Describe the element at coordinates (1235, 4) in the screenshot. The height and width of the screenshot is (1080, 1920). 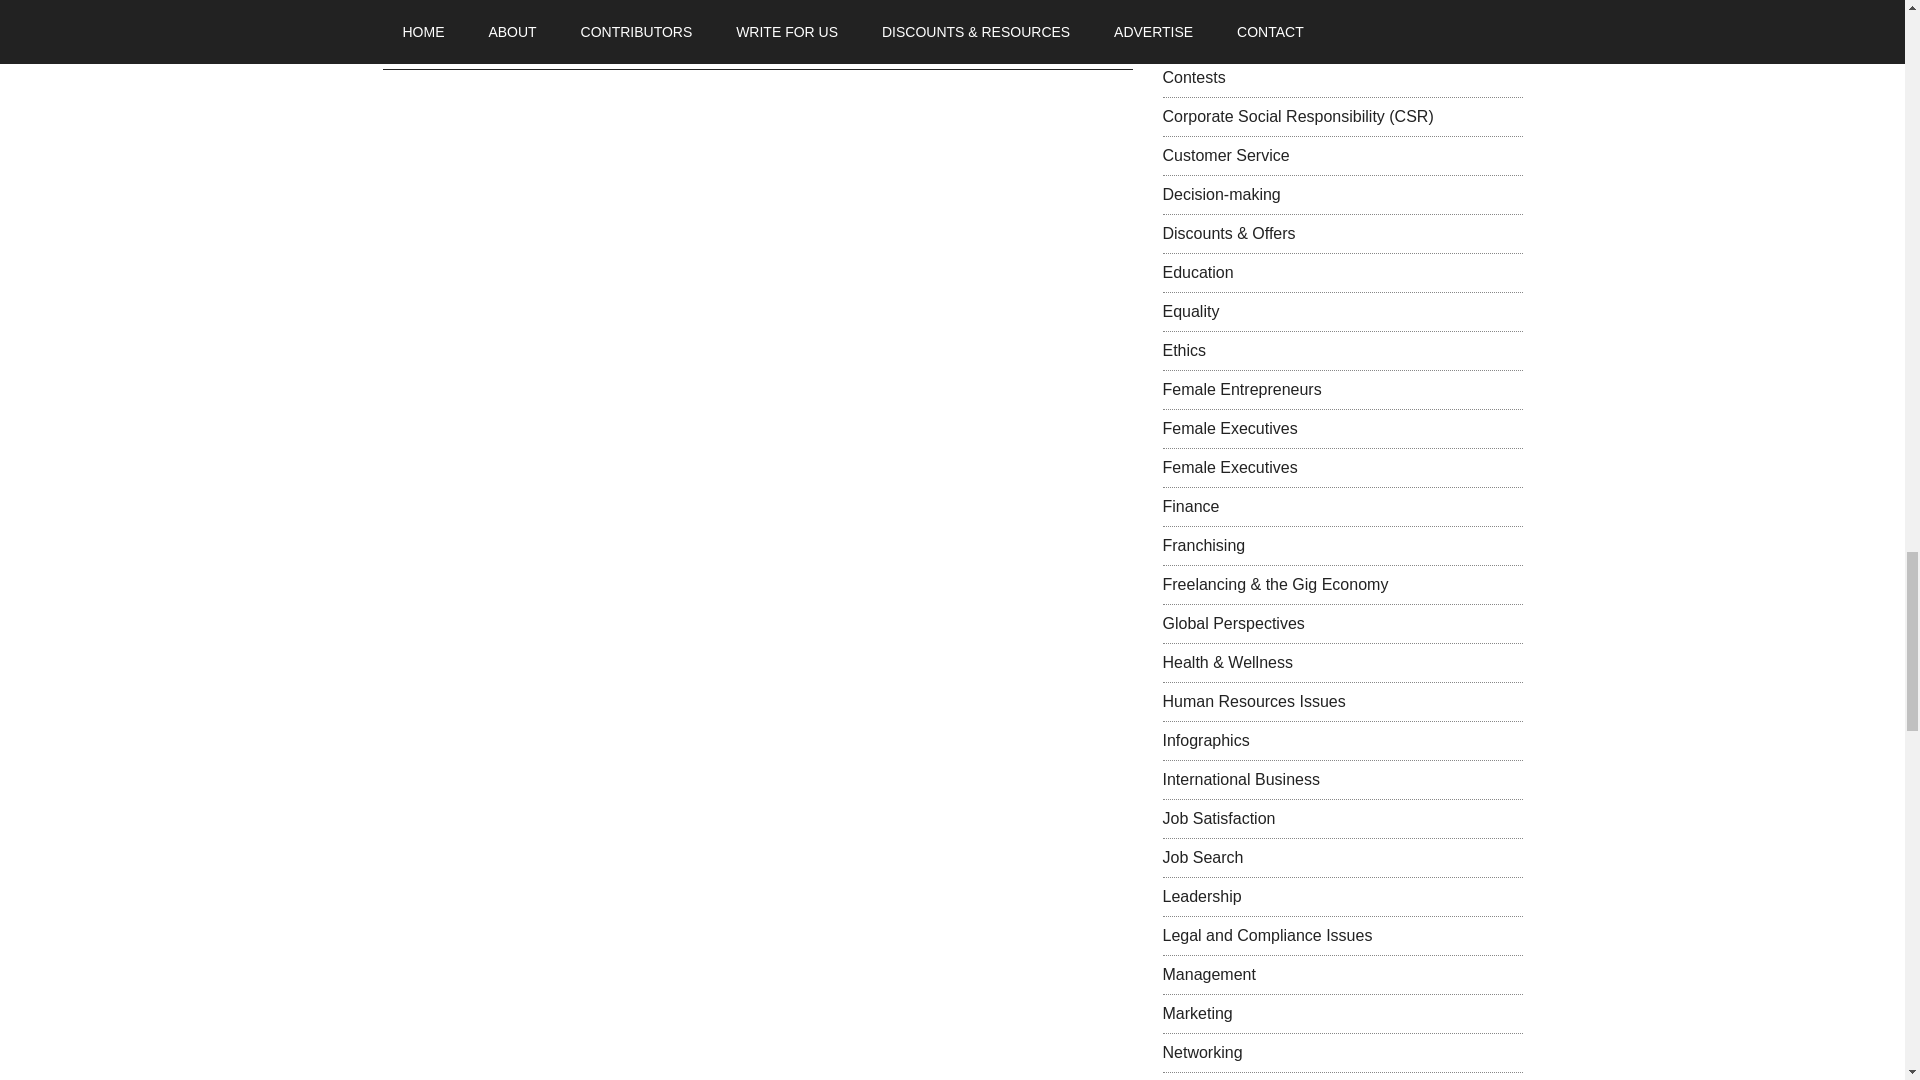
I see `Career Development` at that location.